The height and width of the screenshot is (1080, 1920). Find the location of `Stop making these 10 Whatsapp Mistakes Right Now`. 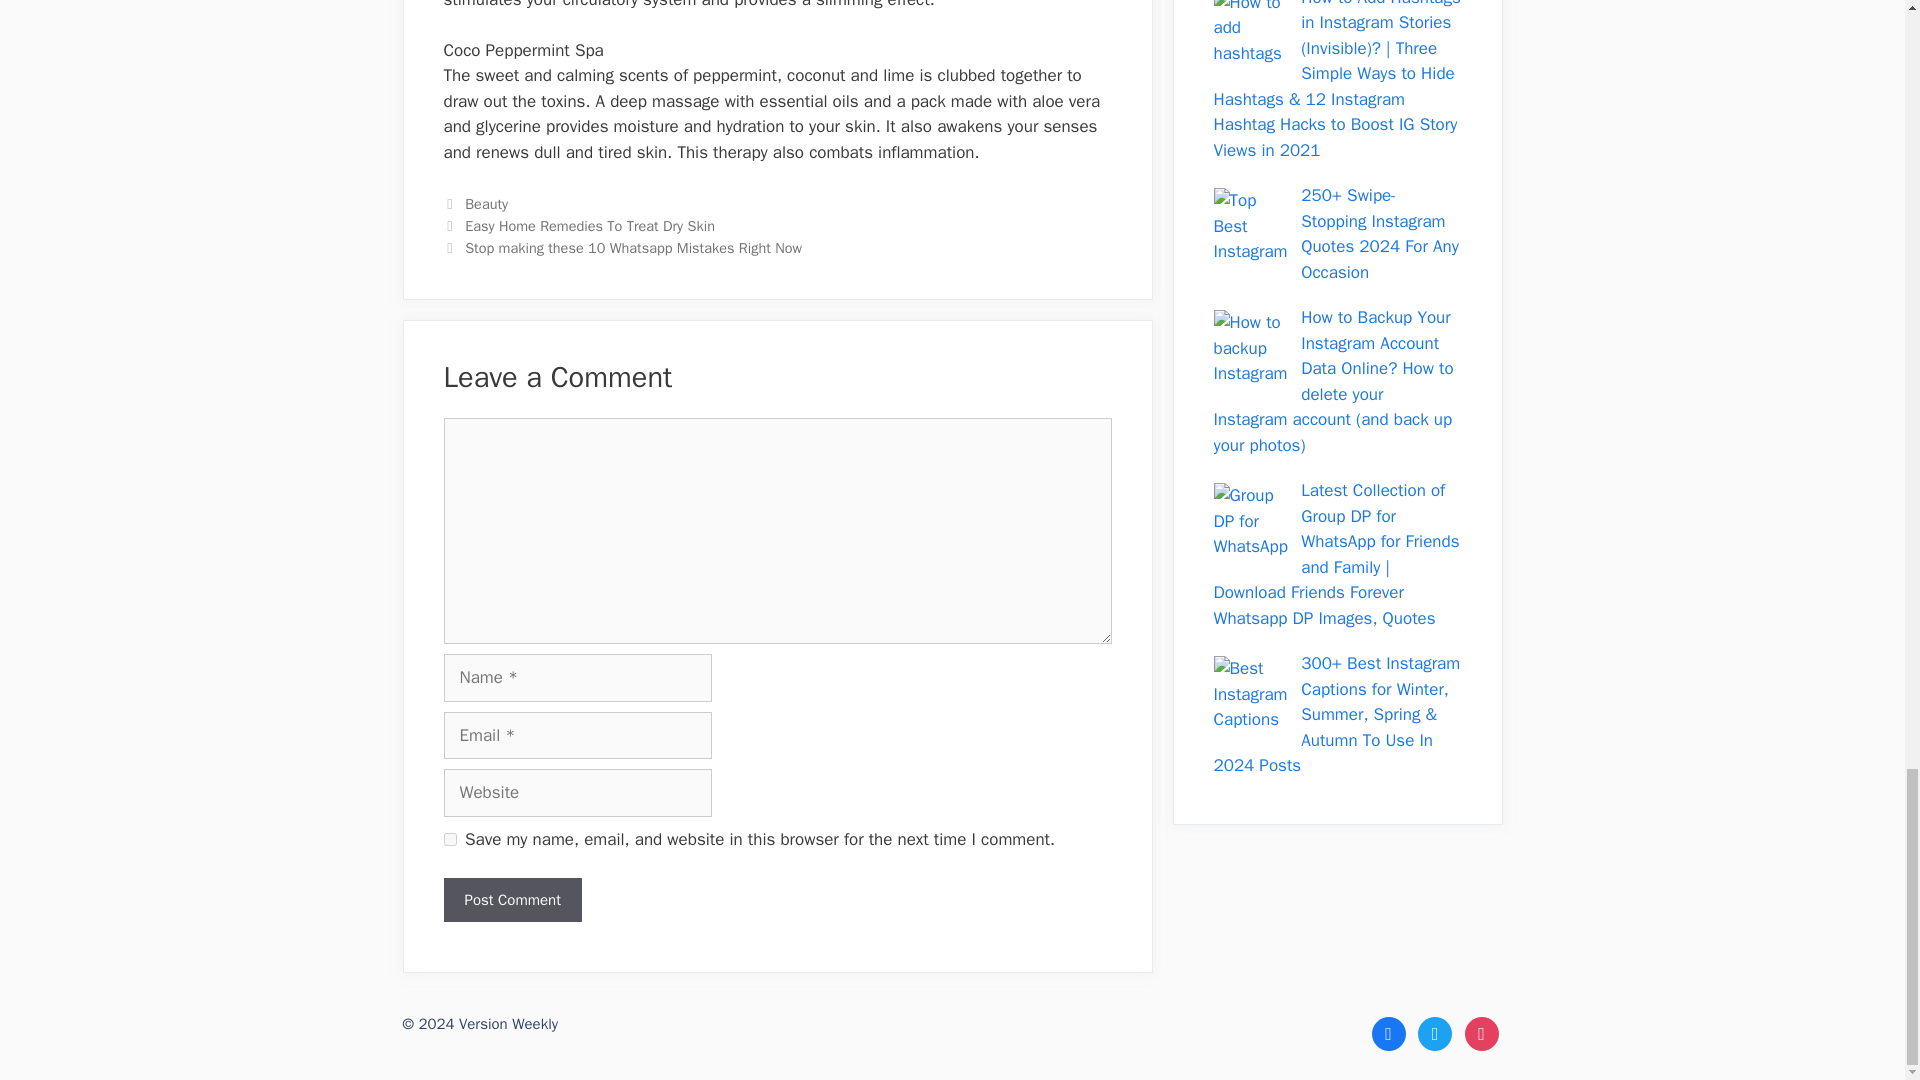

Stop making these 10 Whatsapp Mistakes Right Now is located at coordinates (633, 248).